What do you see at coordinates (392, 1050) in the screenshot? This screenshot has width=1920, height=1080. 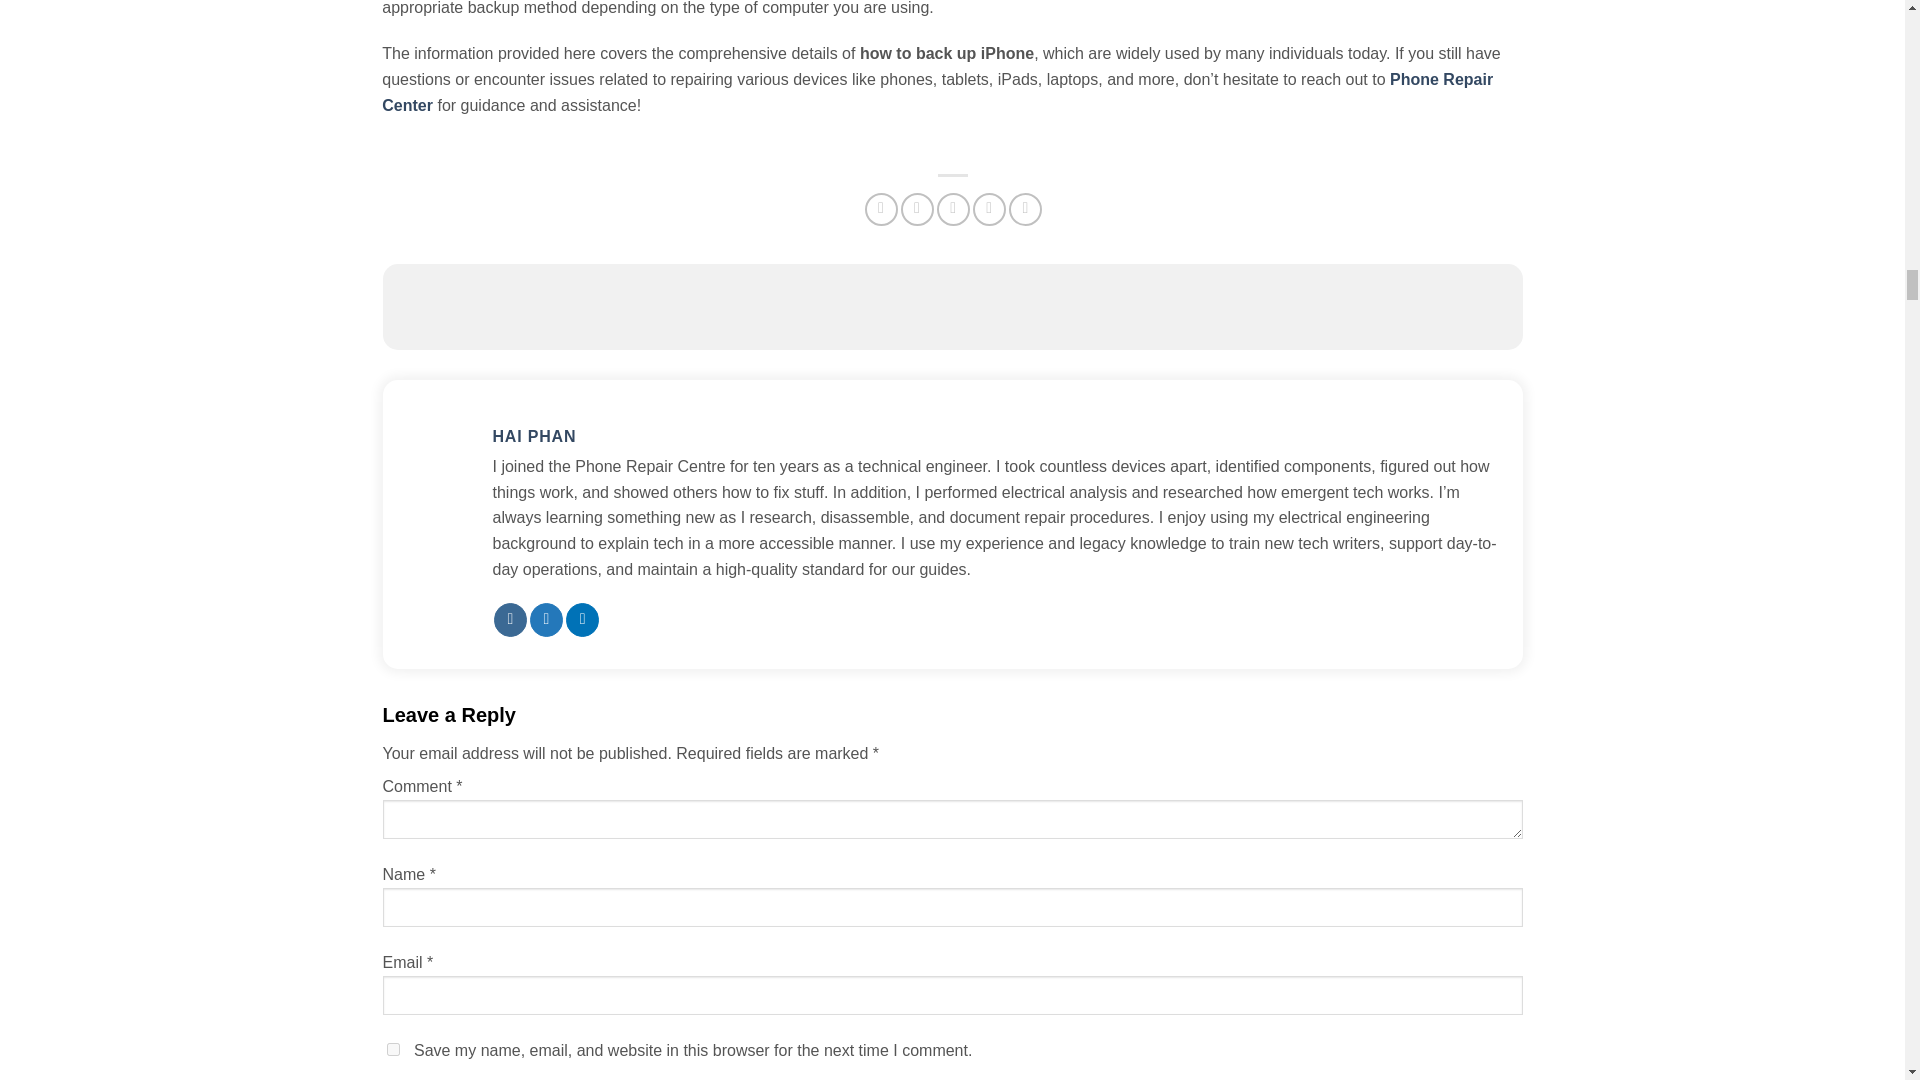 I see `yes` at bounding box center [392, 1050].